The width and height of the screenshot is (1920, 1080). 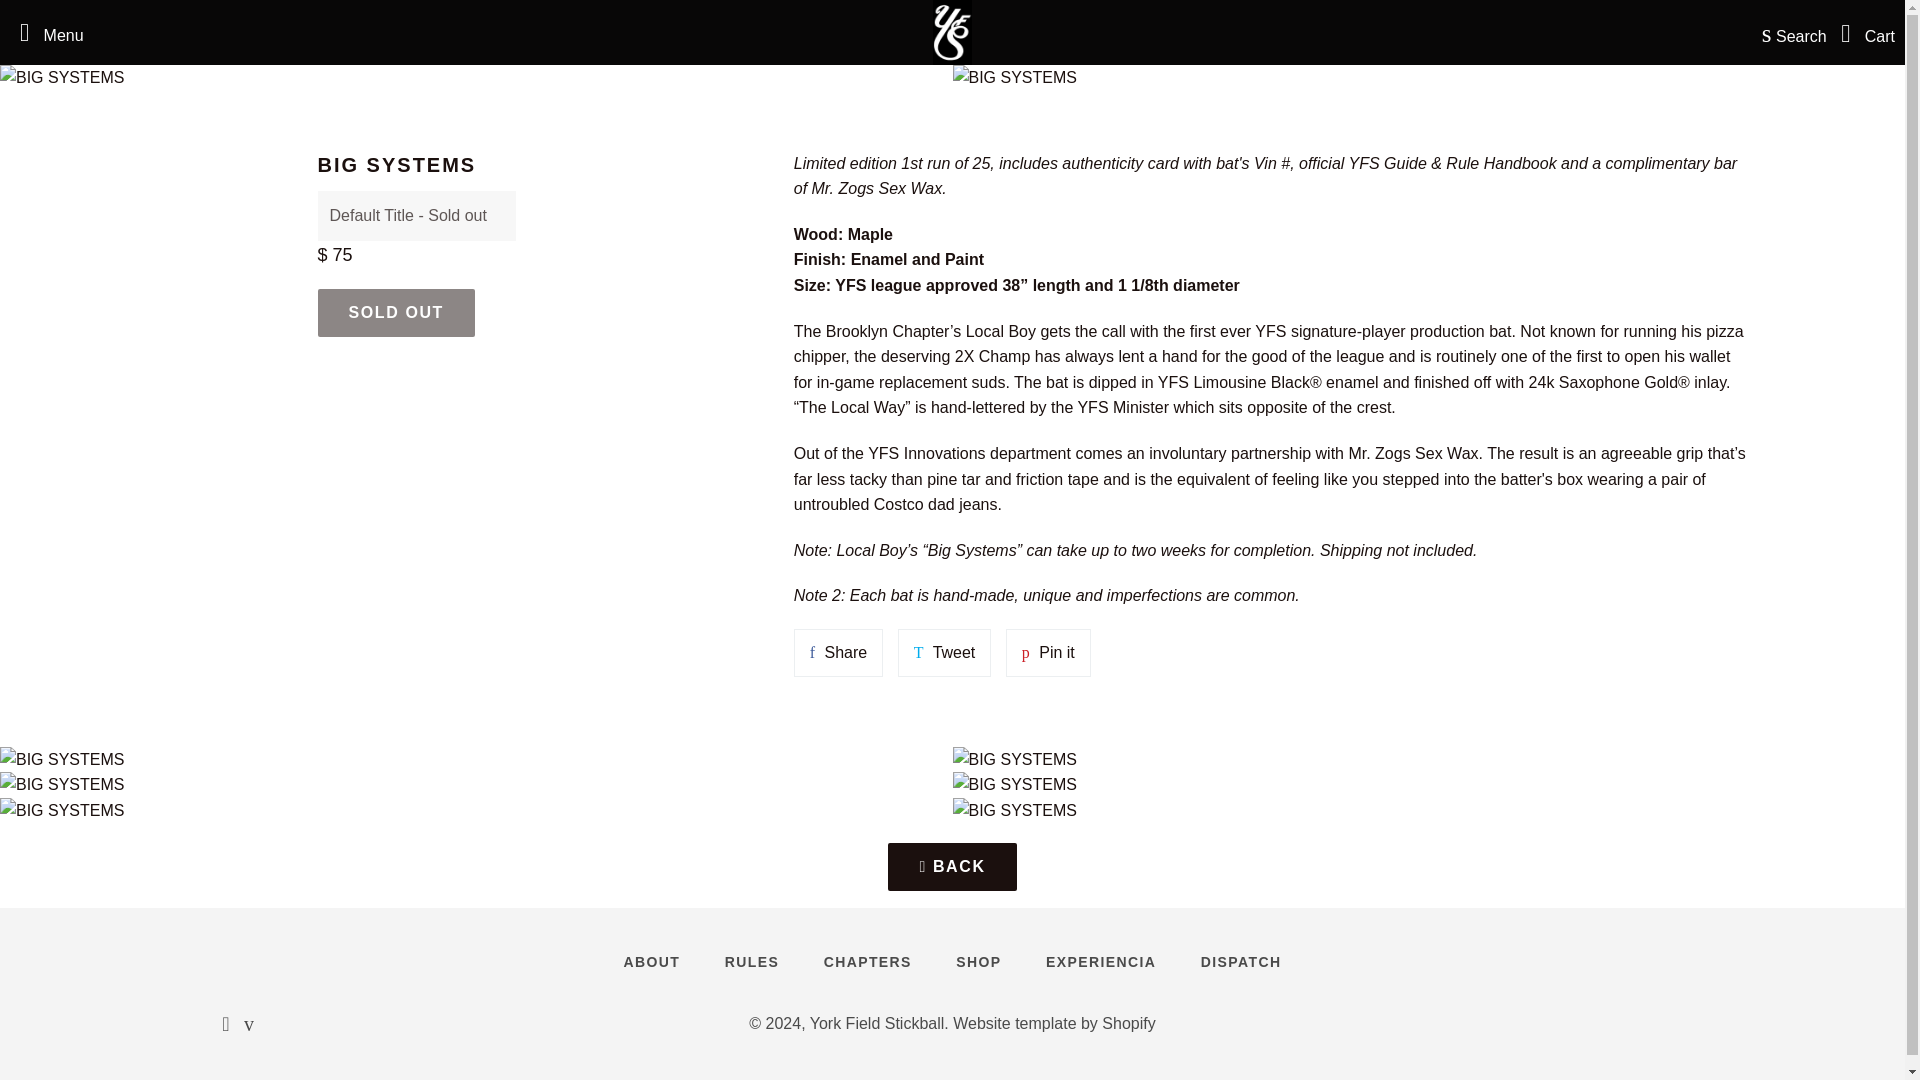 What do you see at coordinates (945, 652) in the screenshot?
I see `York Field Stickball` at bounding box center [945, 652].